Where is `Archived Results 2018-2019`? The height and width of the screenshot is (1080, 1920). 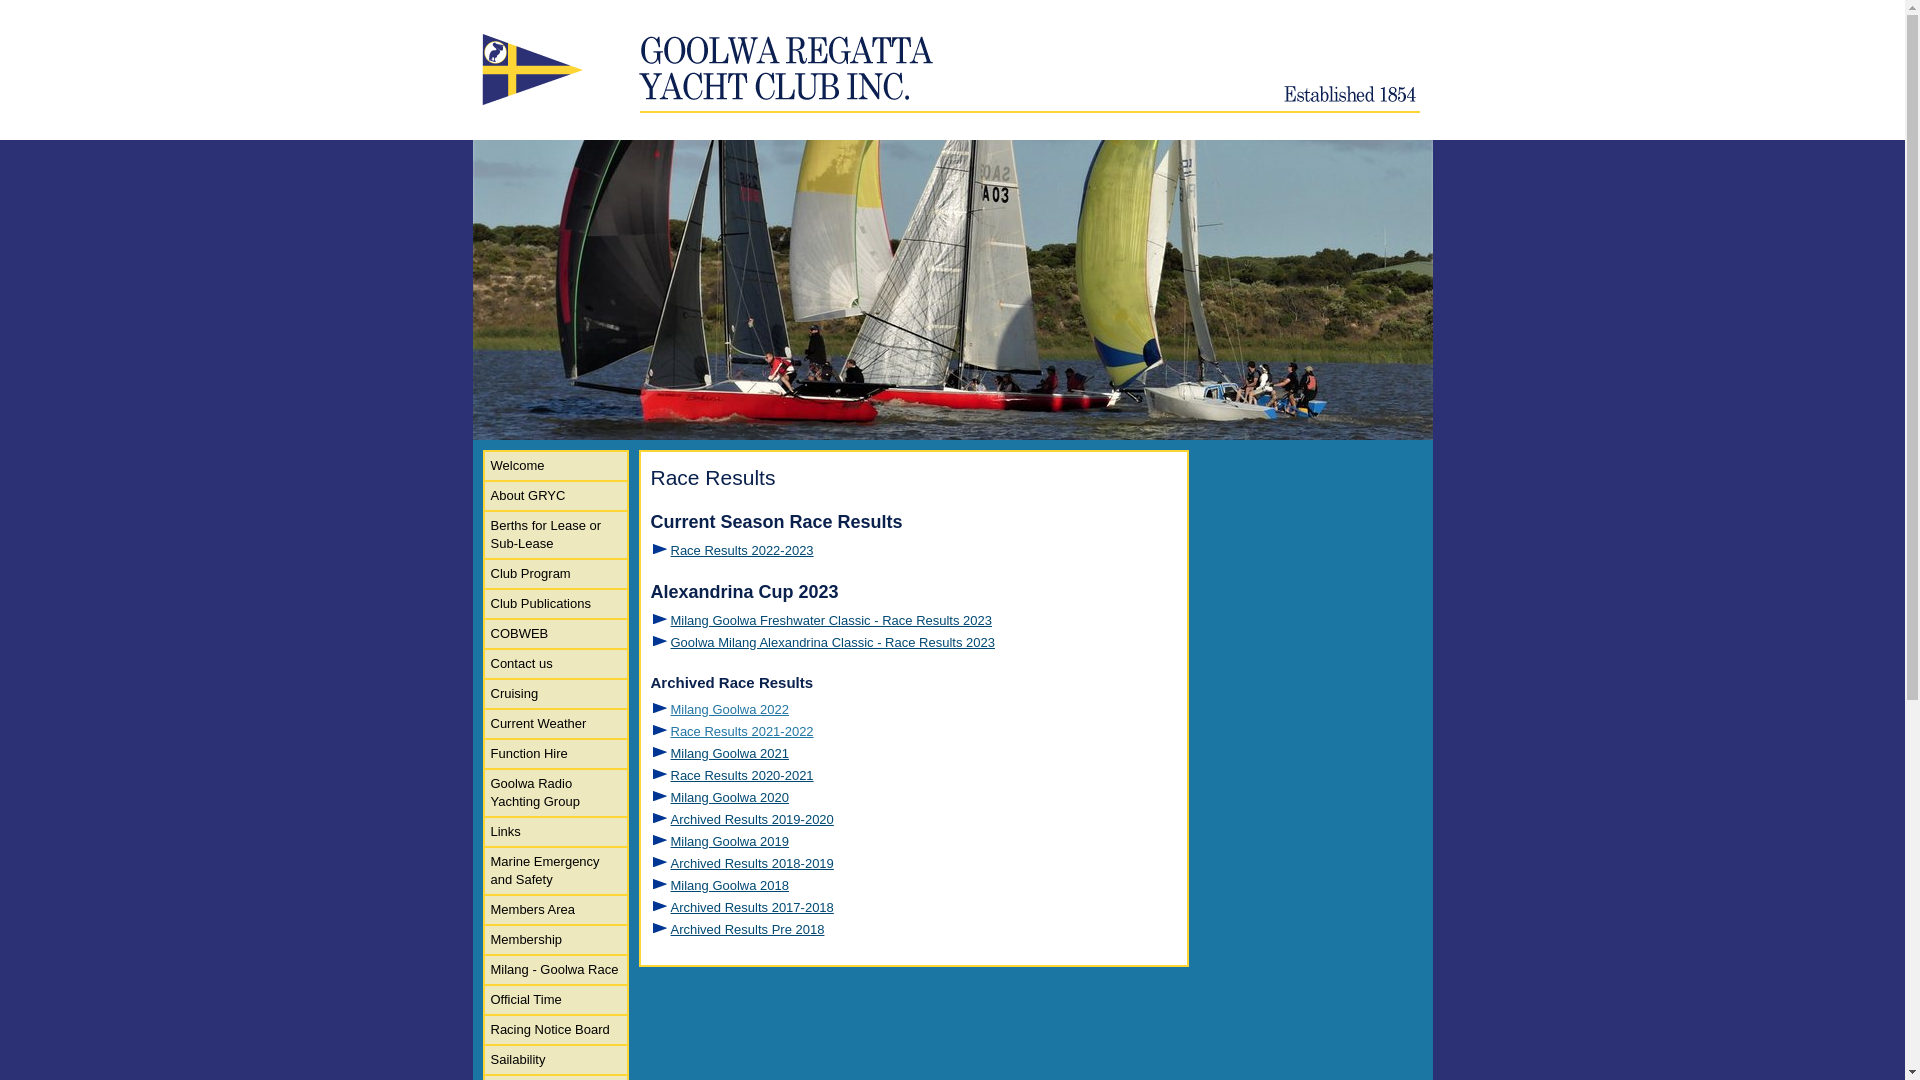
Archived Results 2018-2019 is located at coordinates (752, 864).